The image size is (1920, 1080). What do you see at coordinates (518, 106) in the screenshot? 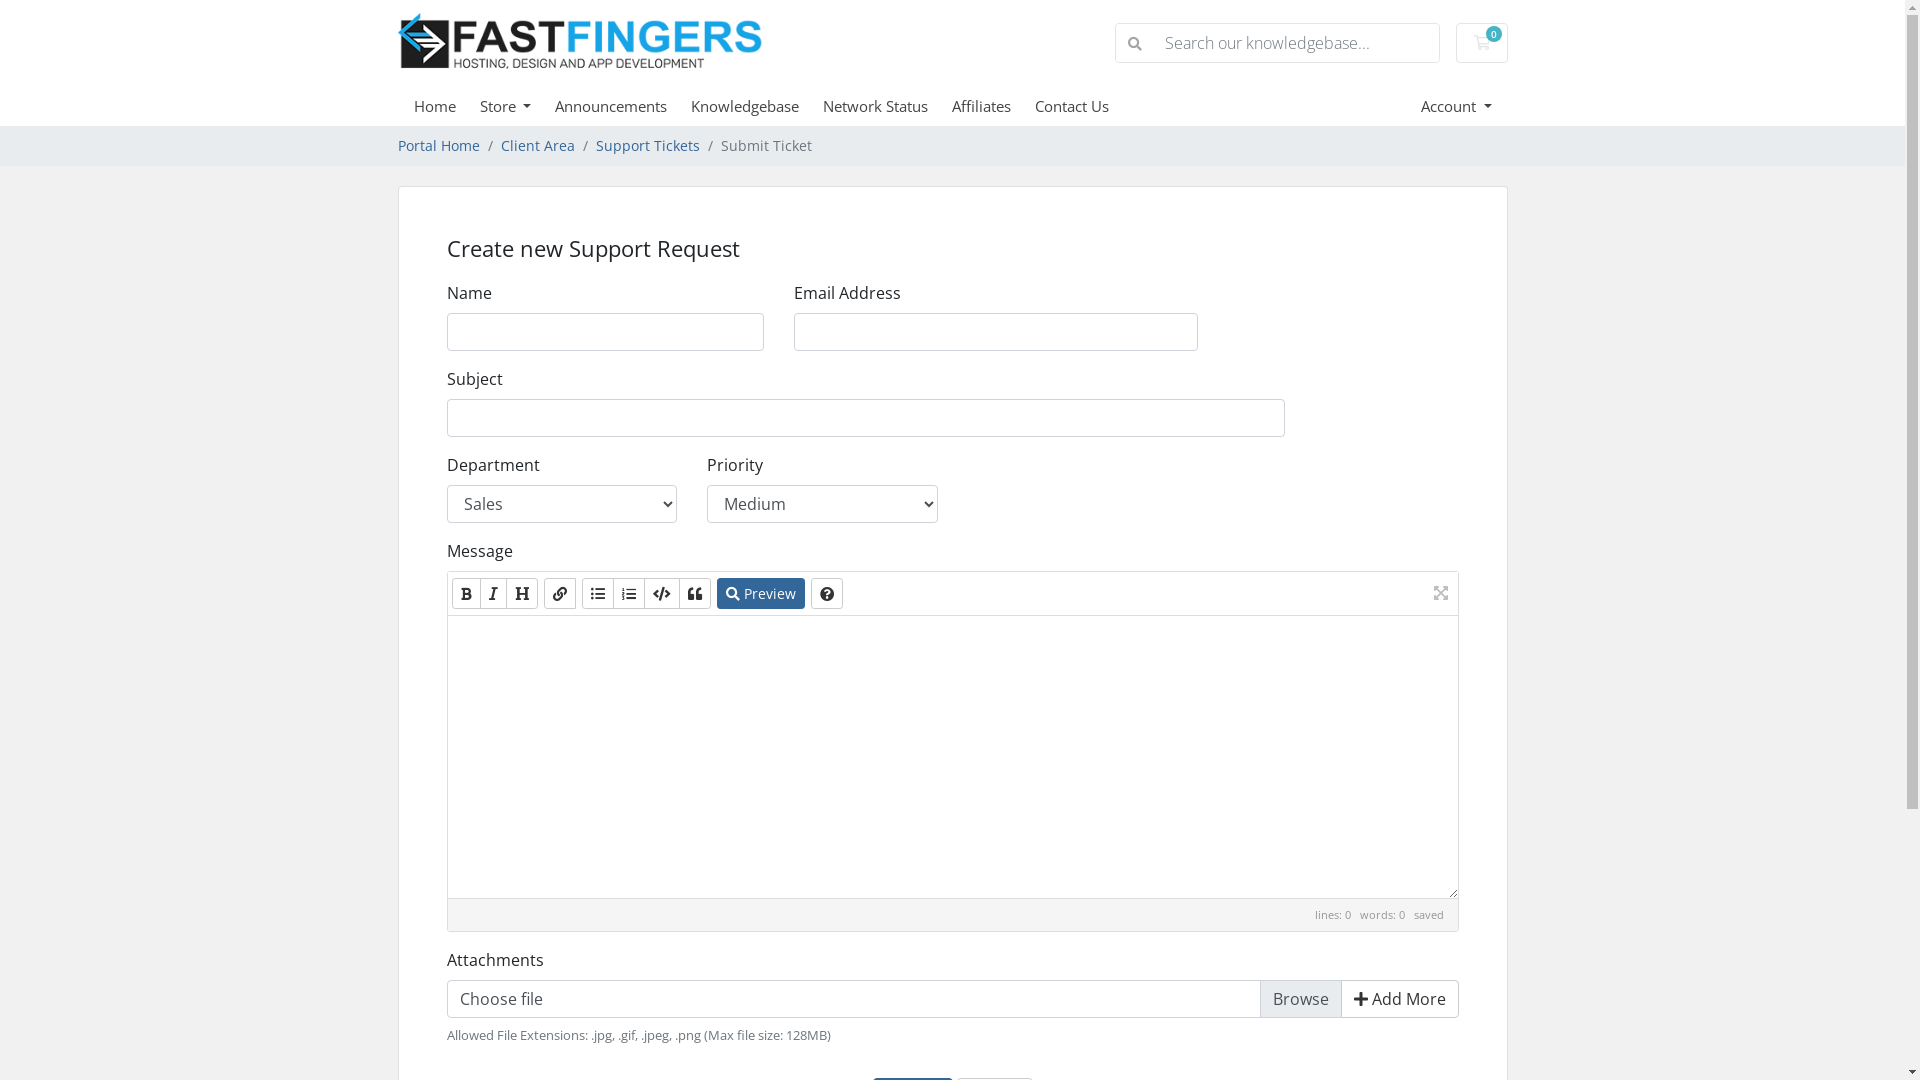
I see `Store` at bounding box center [518, 106].